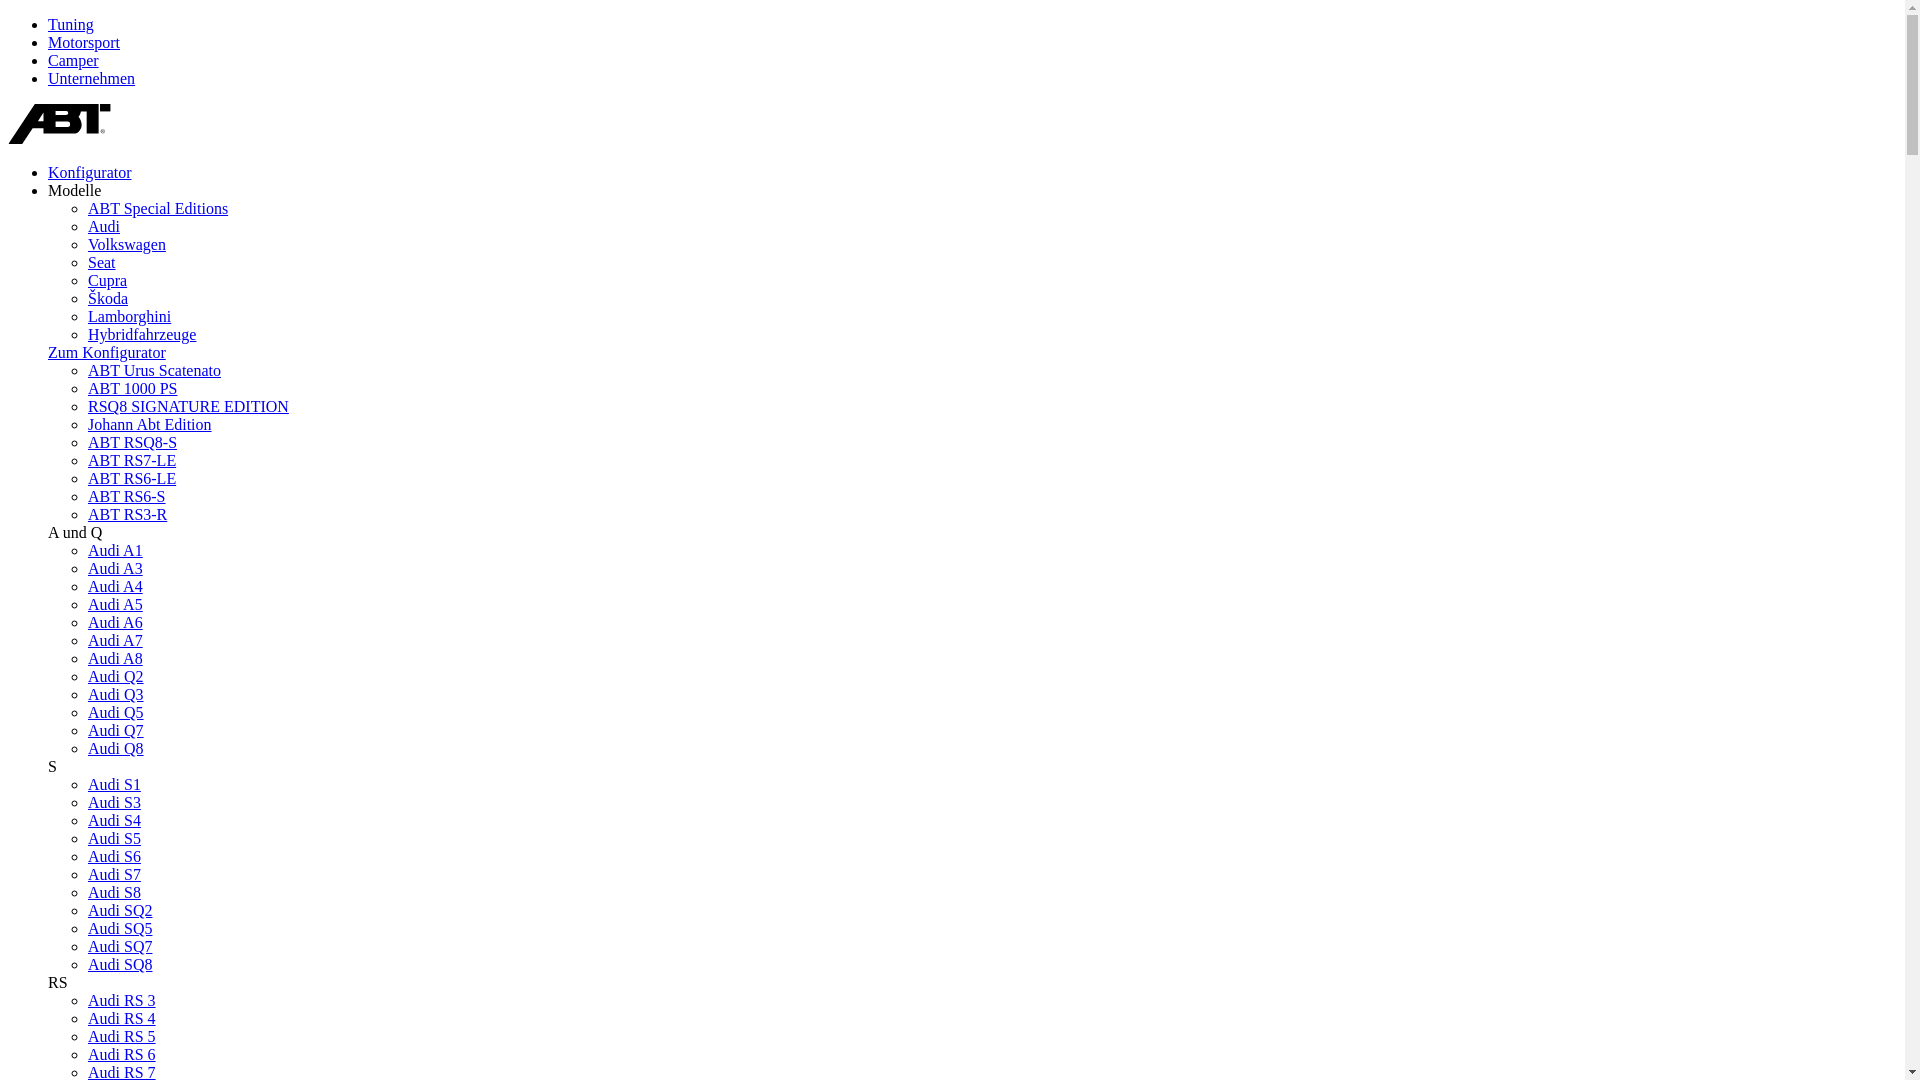  What do you see at coordinates (122, 1000) in the screenshot?
I see `Audi RS 3` at bounding box center [122, 1000].